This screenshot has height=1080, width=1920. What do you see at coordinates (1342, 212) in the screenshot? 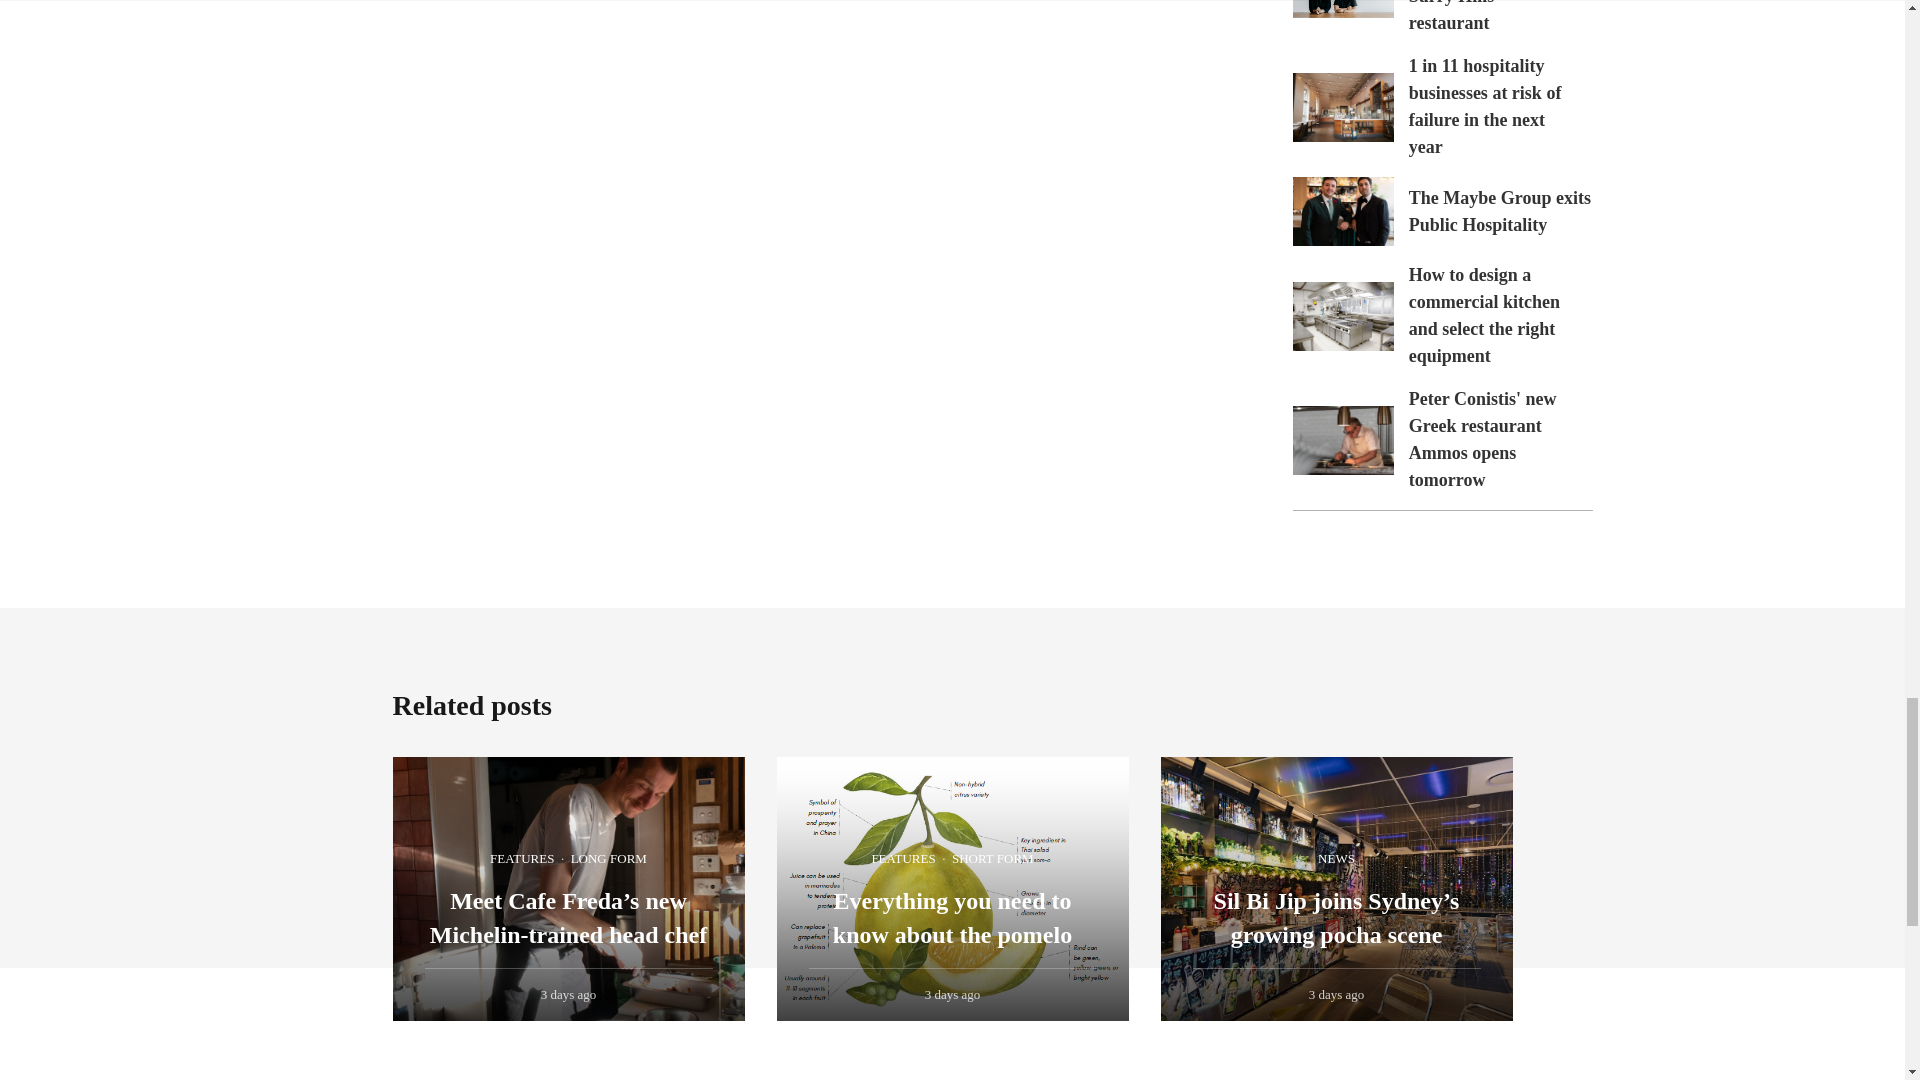
I see `The Maybe Group exits Public Hospitality` at bounding box center [1342, 212].